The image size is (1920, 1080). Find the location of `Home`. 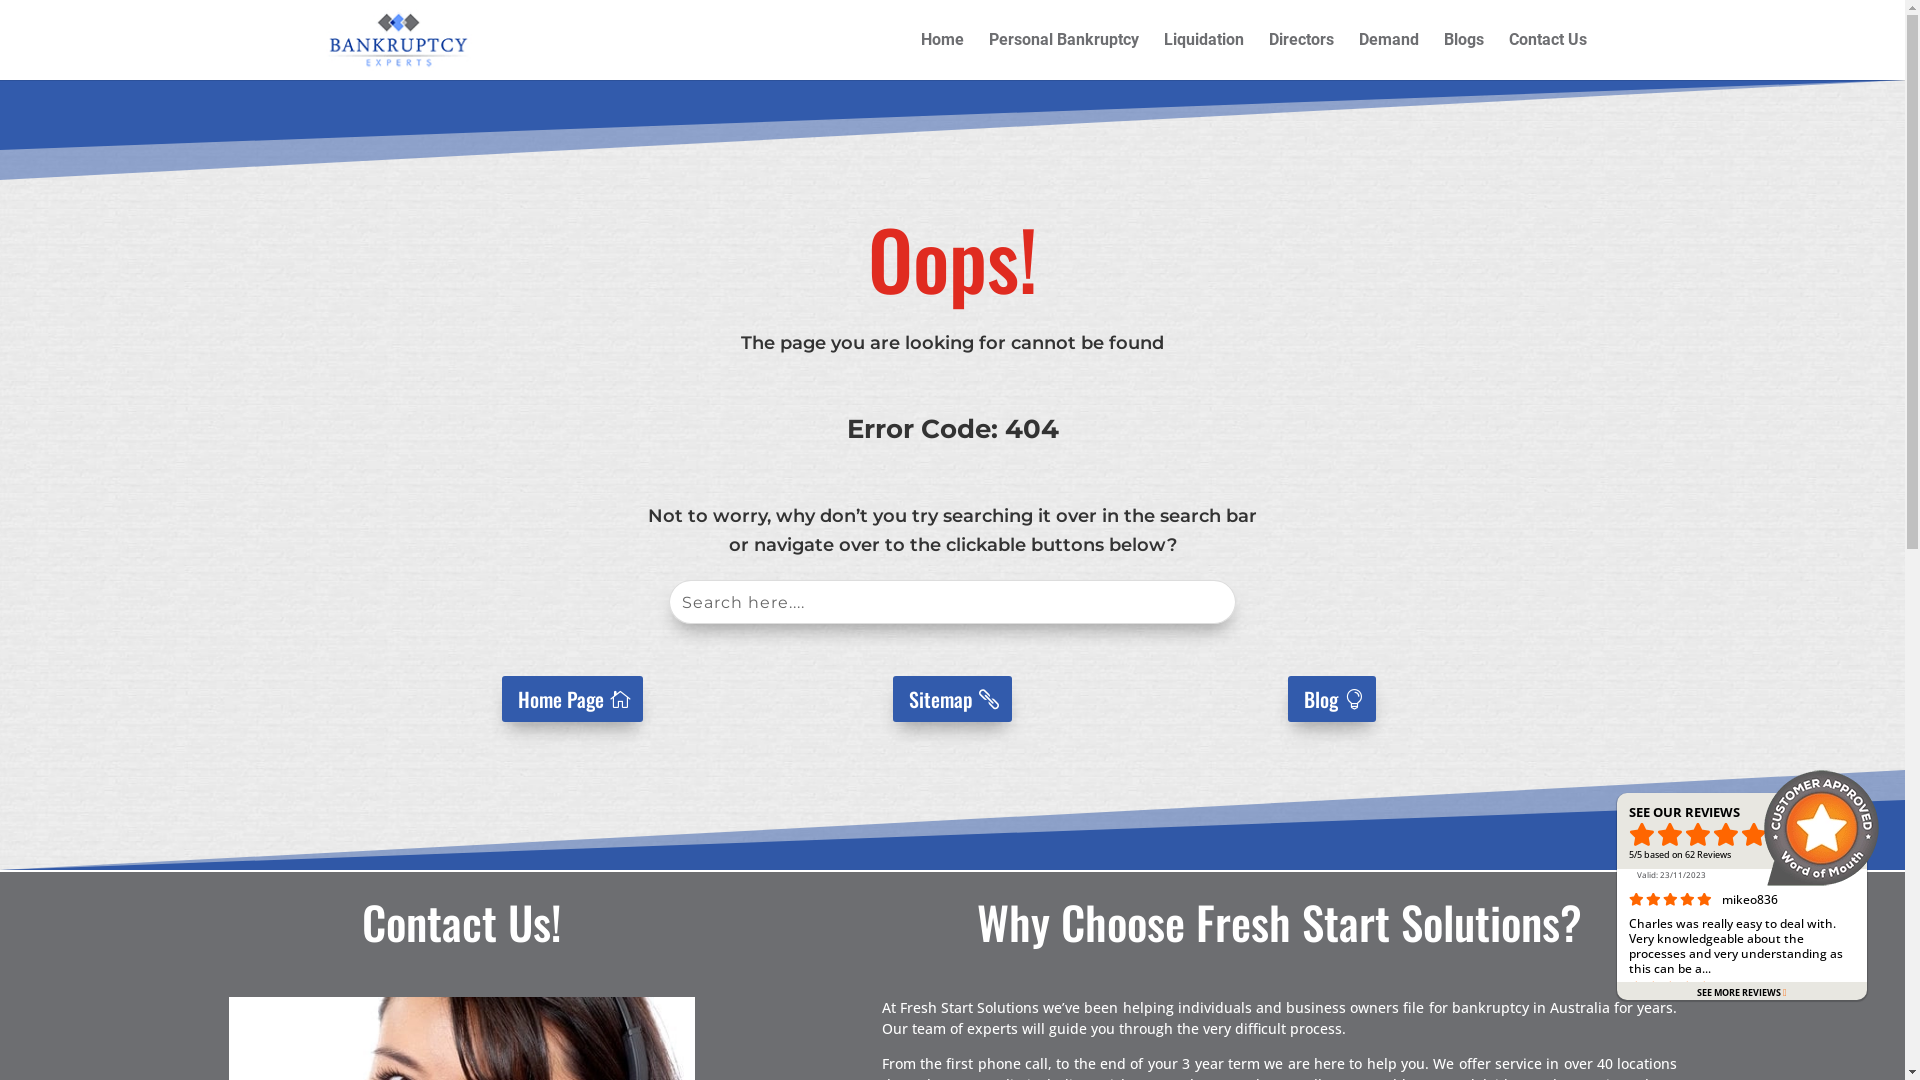

Home is located at coordinates (942, 56).